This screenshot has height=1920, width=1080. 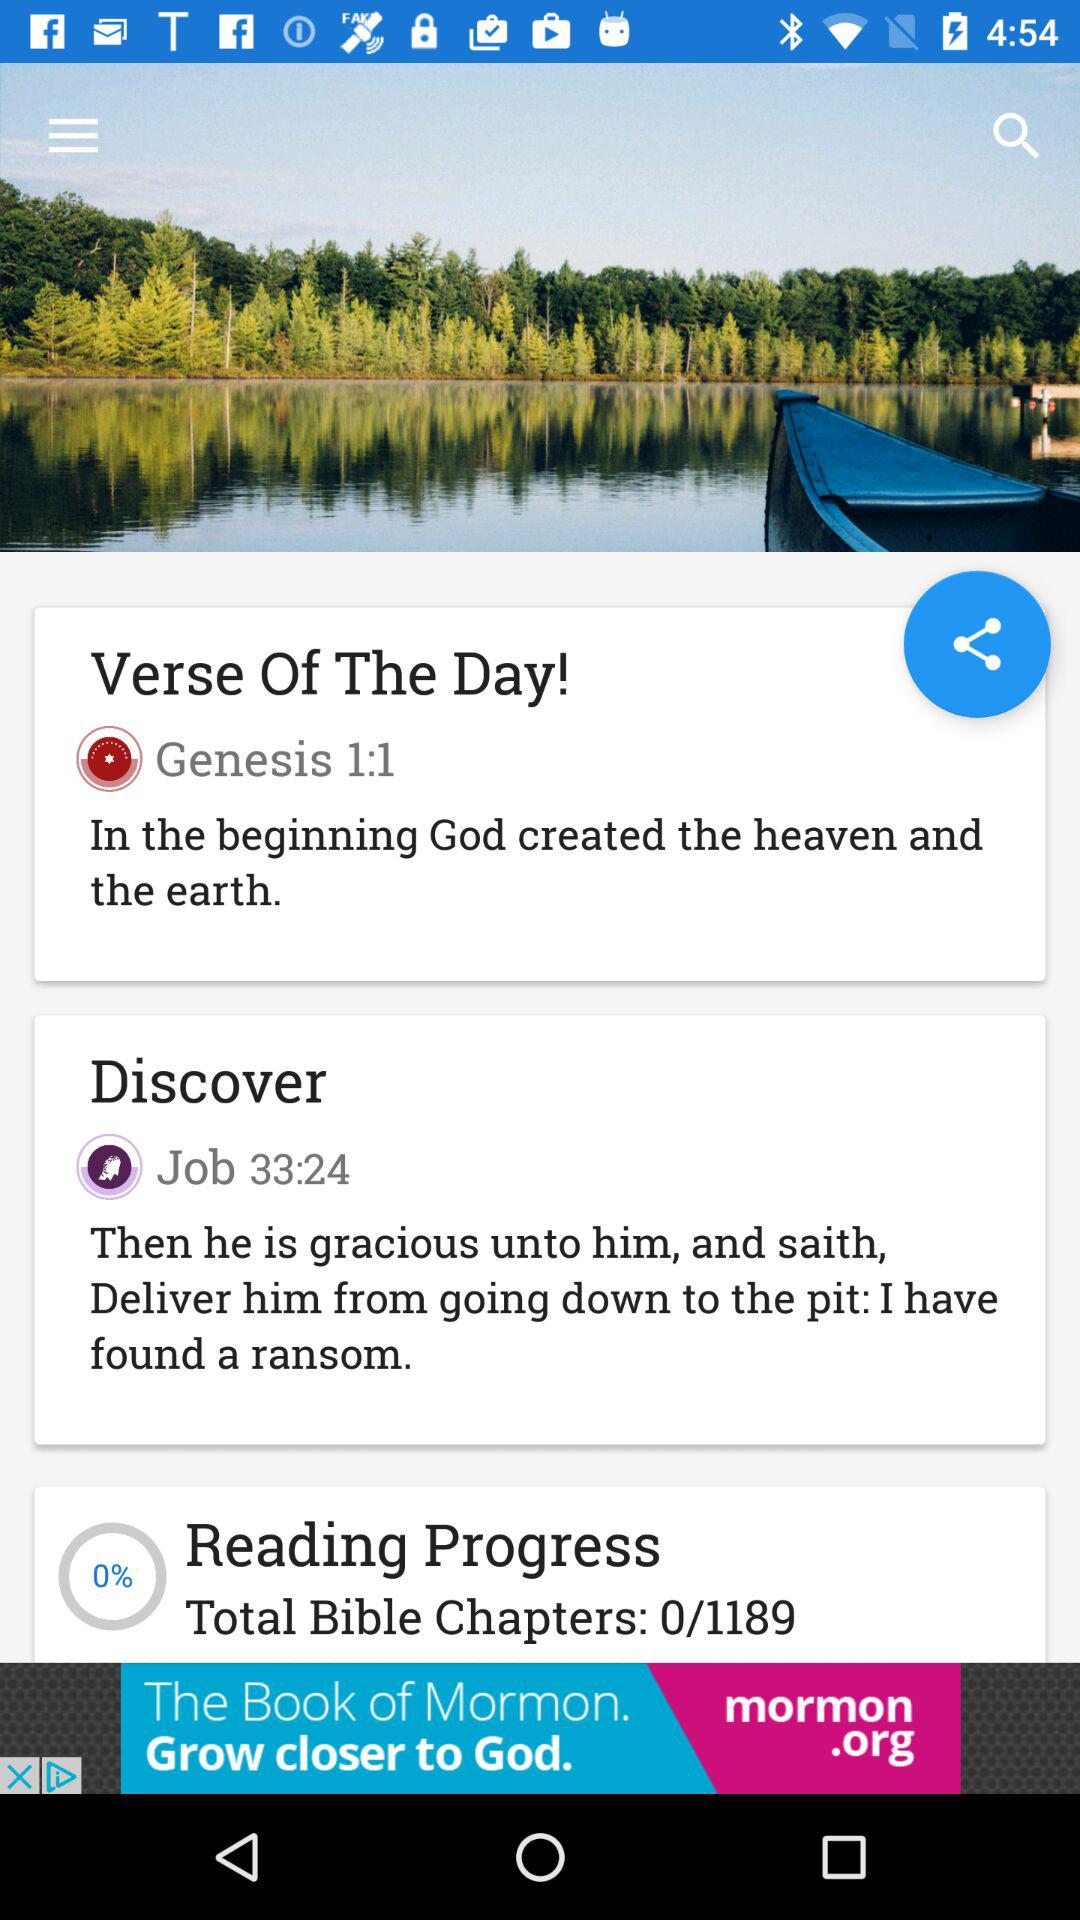 I want to click on share on android, so click(x=976, y=644).